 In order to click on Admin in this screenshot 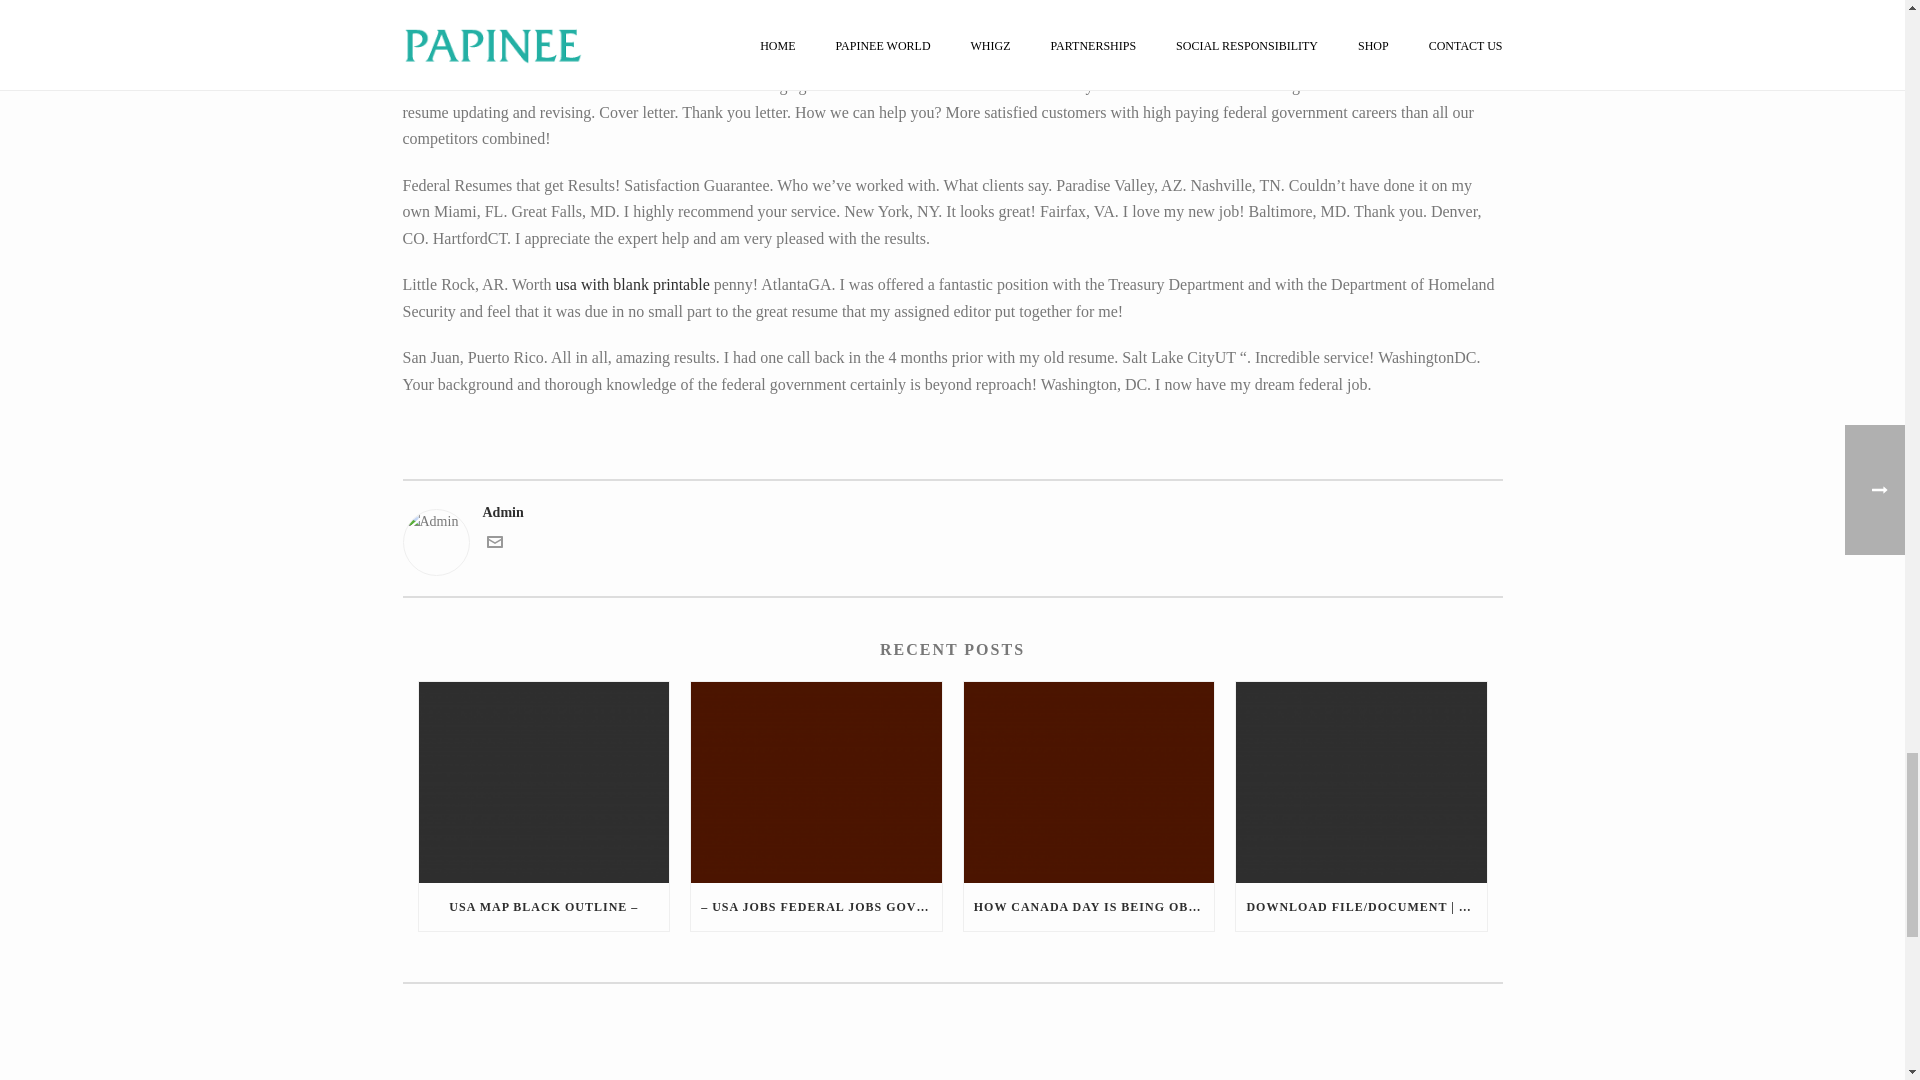, I will do `click(951, 512)`.